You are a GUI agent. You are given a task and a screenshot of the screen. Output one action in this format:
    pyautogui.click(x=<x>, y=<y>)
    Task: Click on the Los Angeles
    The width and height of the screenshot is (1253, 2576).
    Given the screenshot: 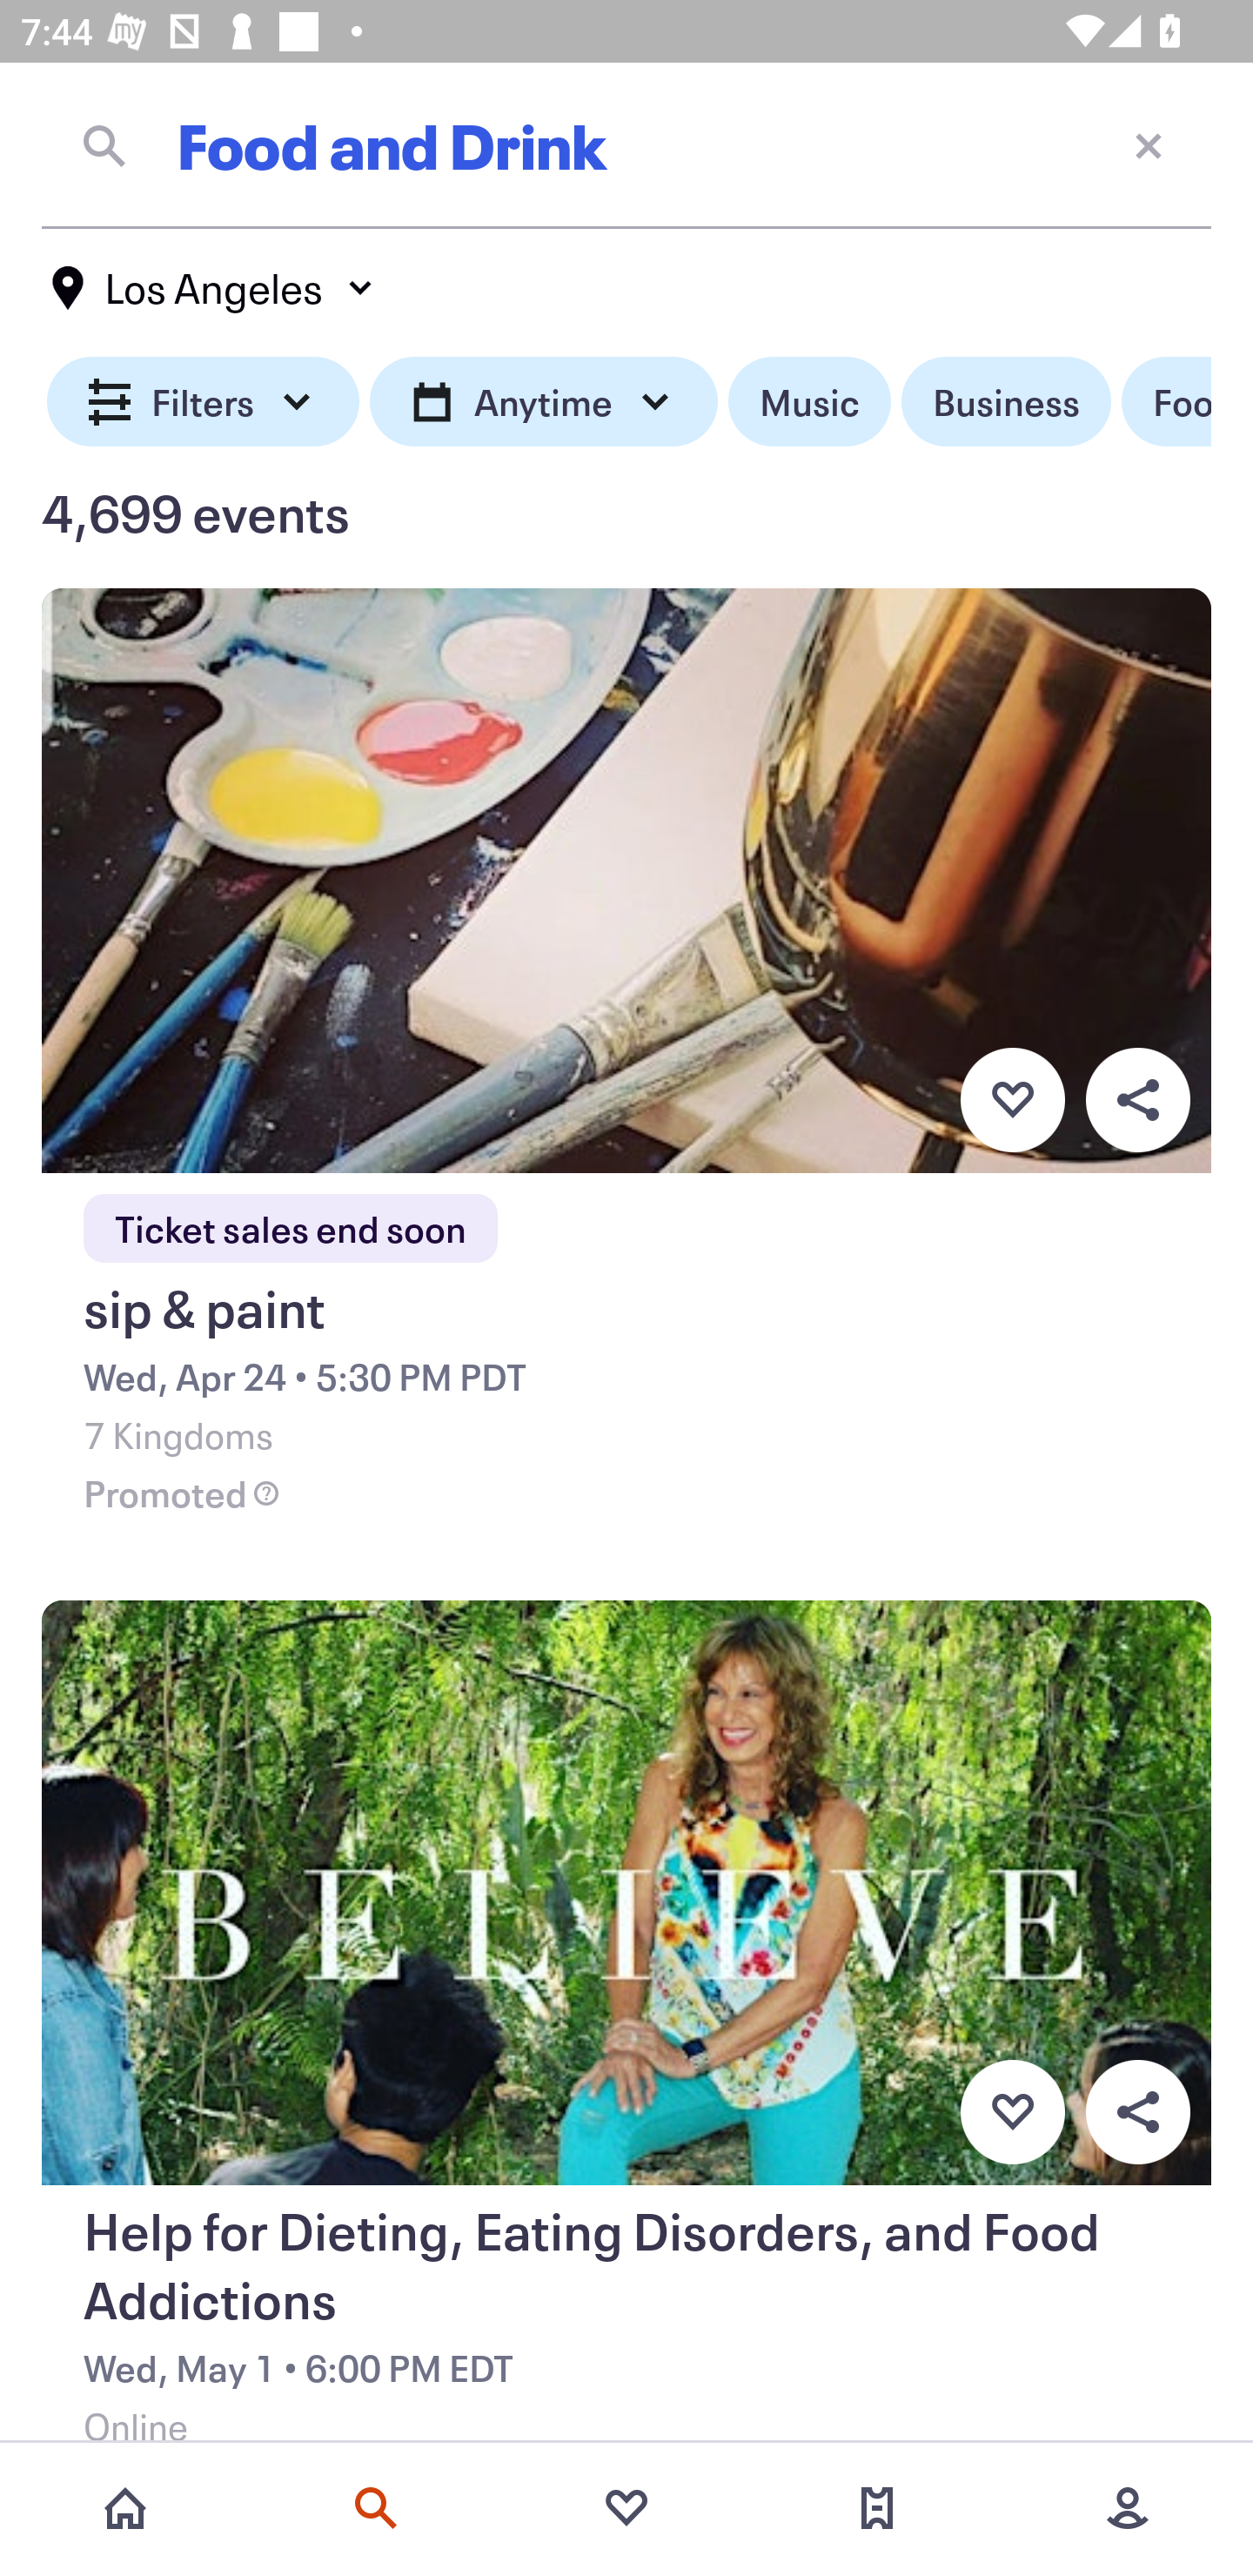 What is the action you would take?
    pyautogui.click(x=214, y=288)
    